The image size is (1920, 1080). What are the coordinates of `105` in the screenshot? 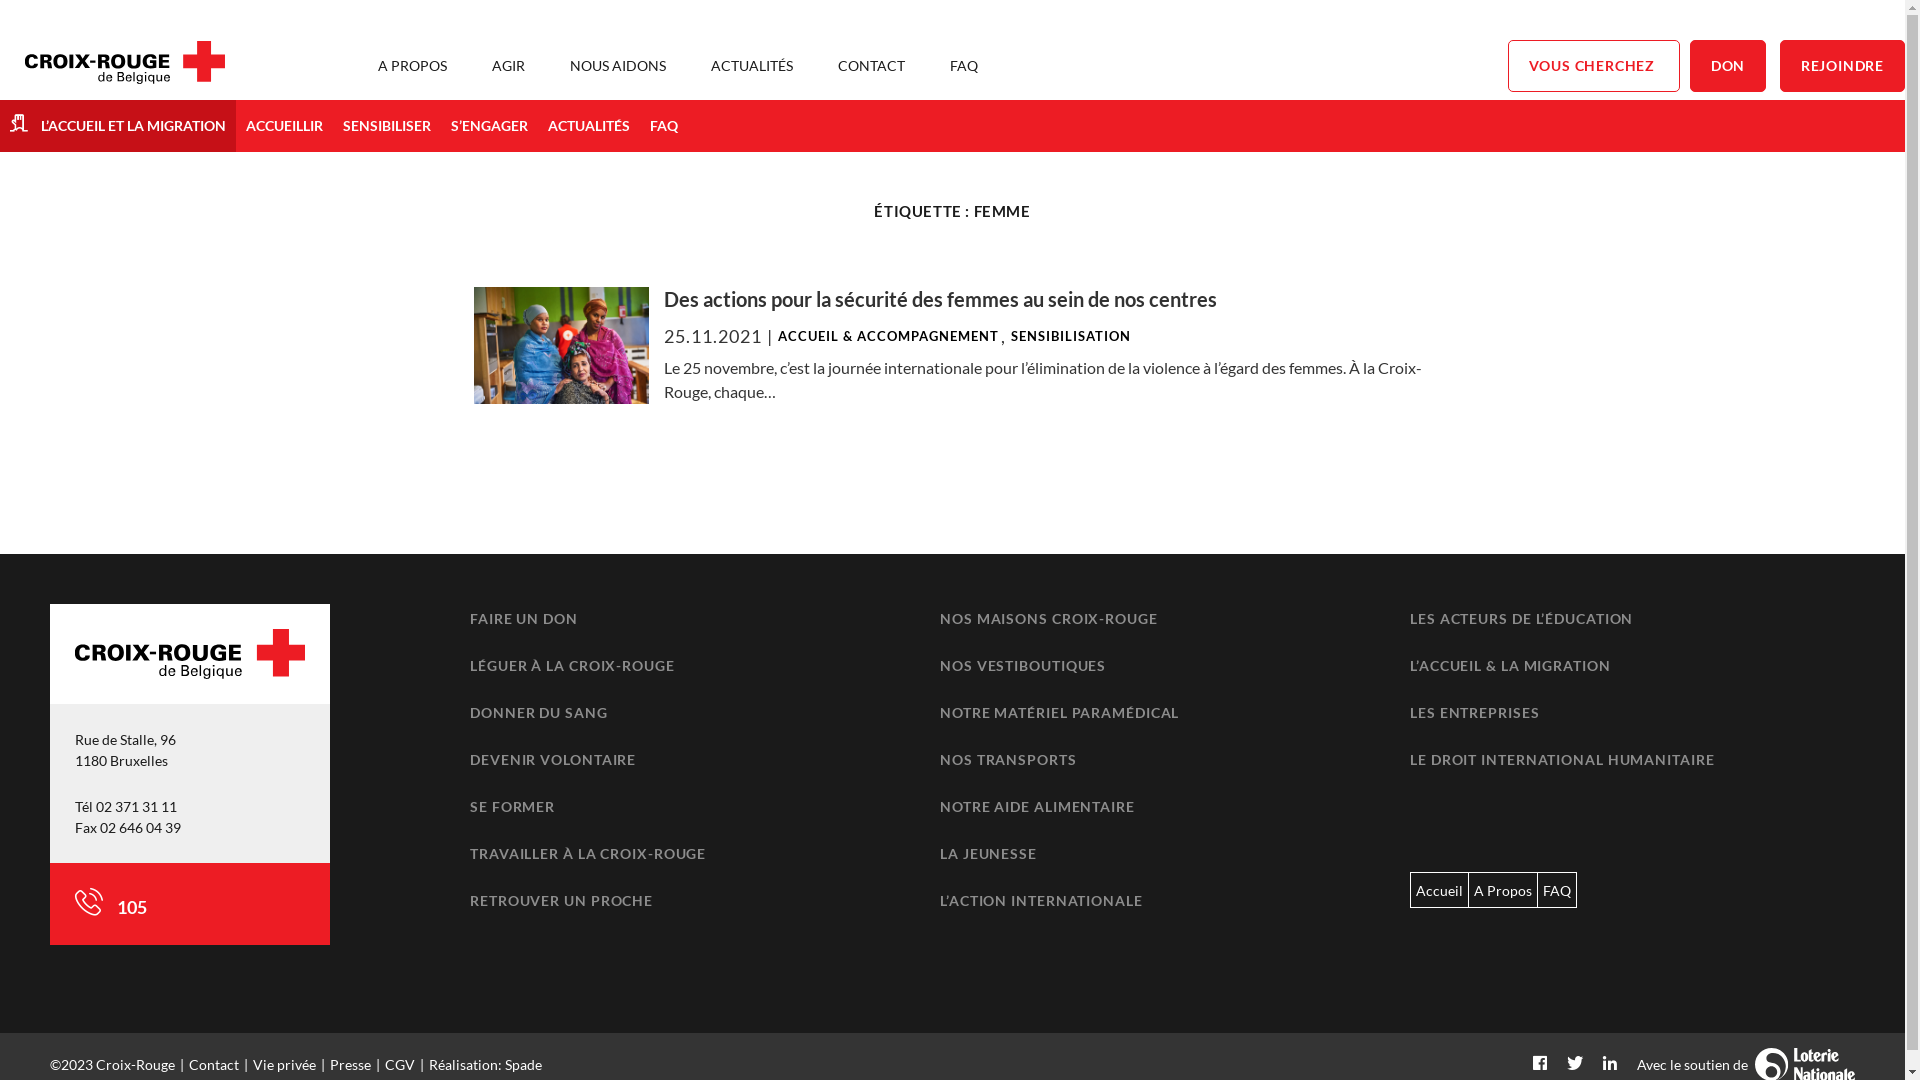 It's located at (131, 907).